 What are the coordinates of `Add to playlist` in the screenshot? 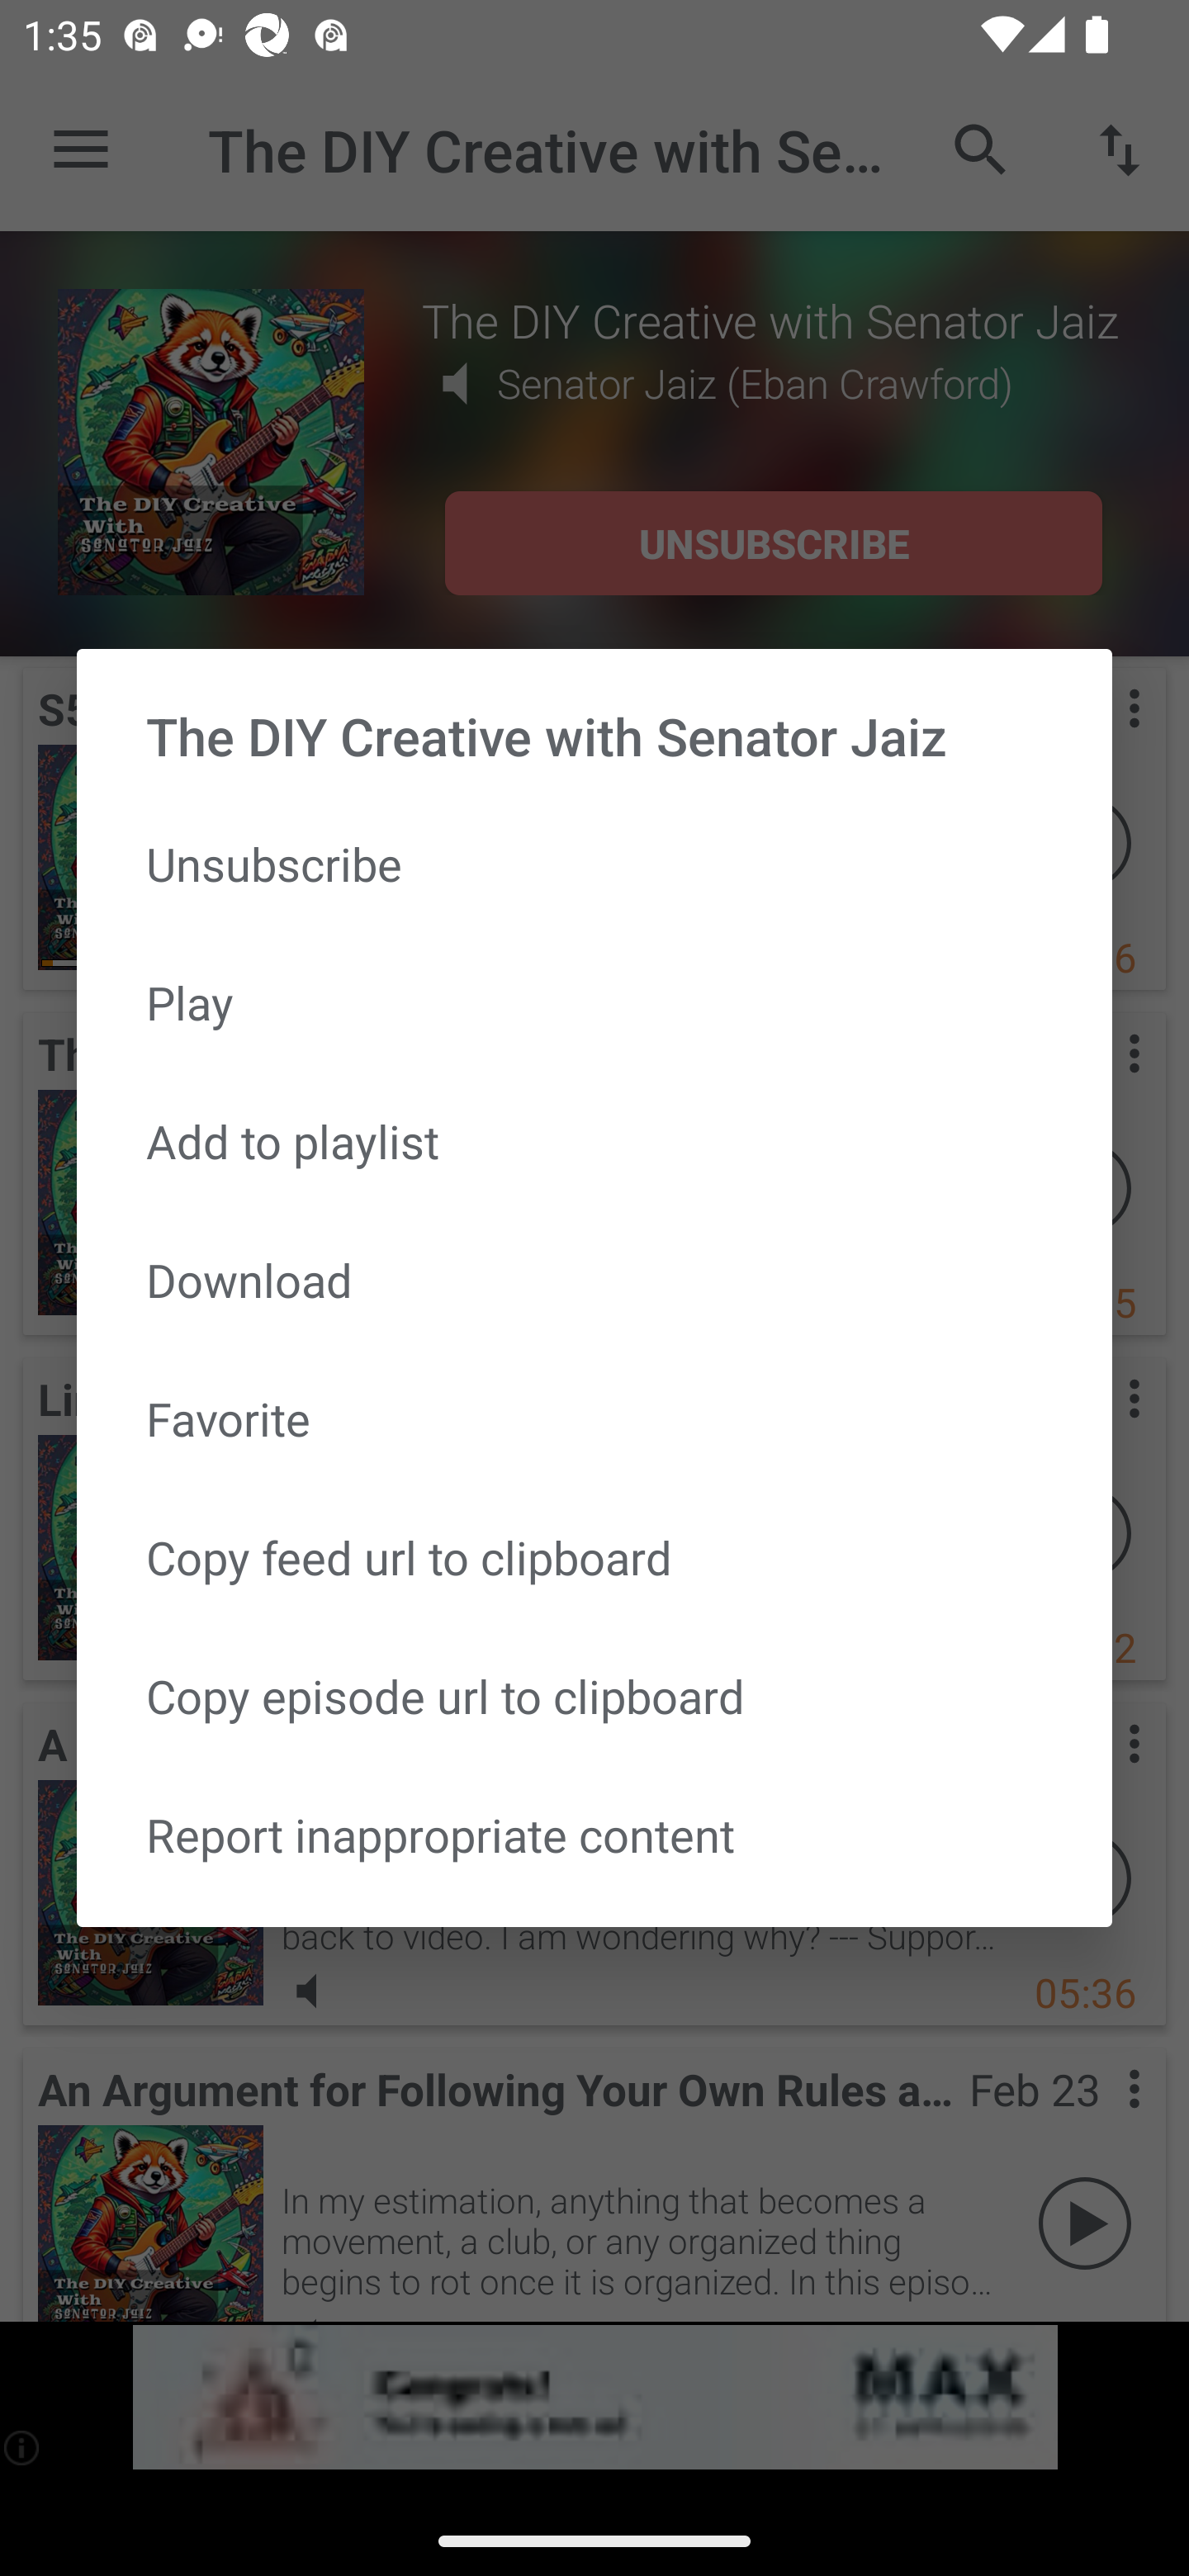 It's located at (594, 1141).